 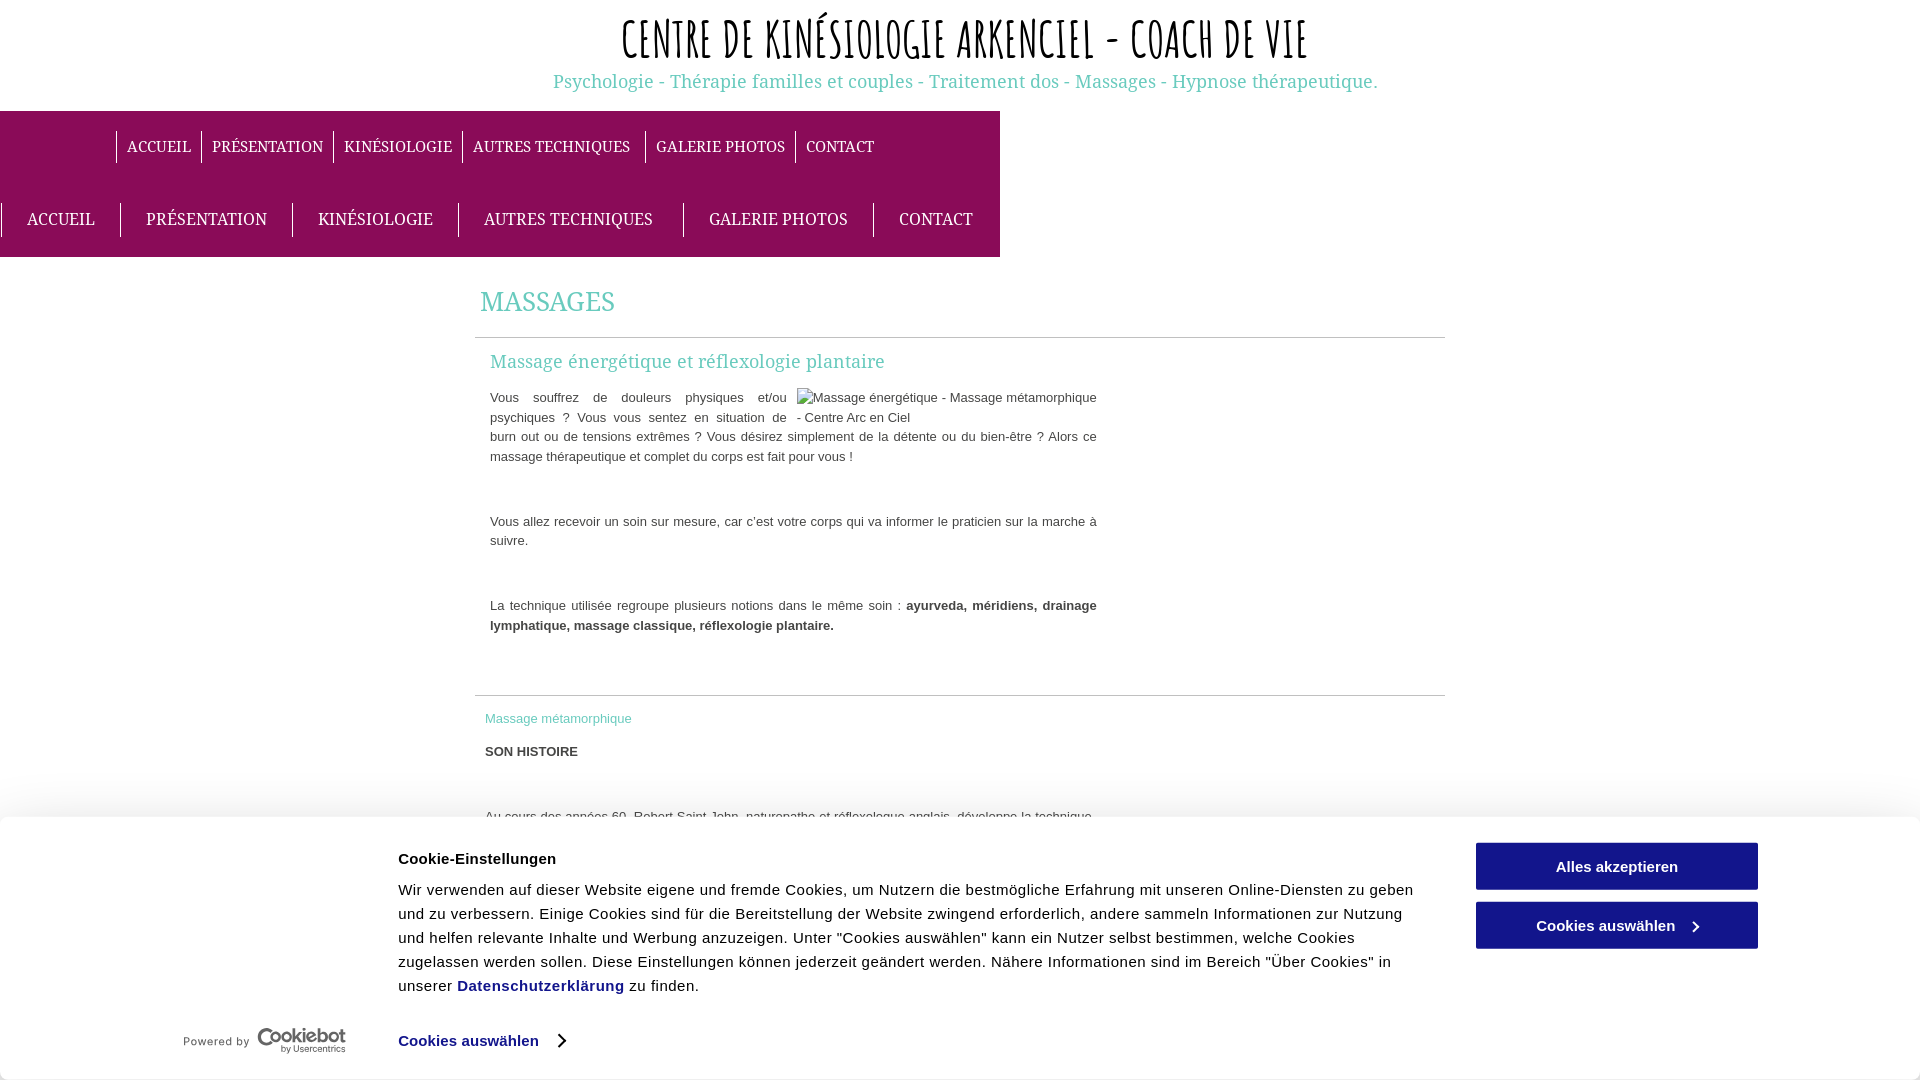 What do you see at coordinates (158, 148) in the screenshot?
I see `ACCUEIL` at bounding box center [158, 148].